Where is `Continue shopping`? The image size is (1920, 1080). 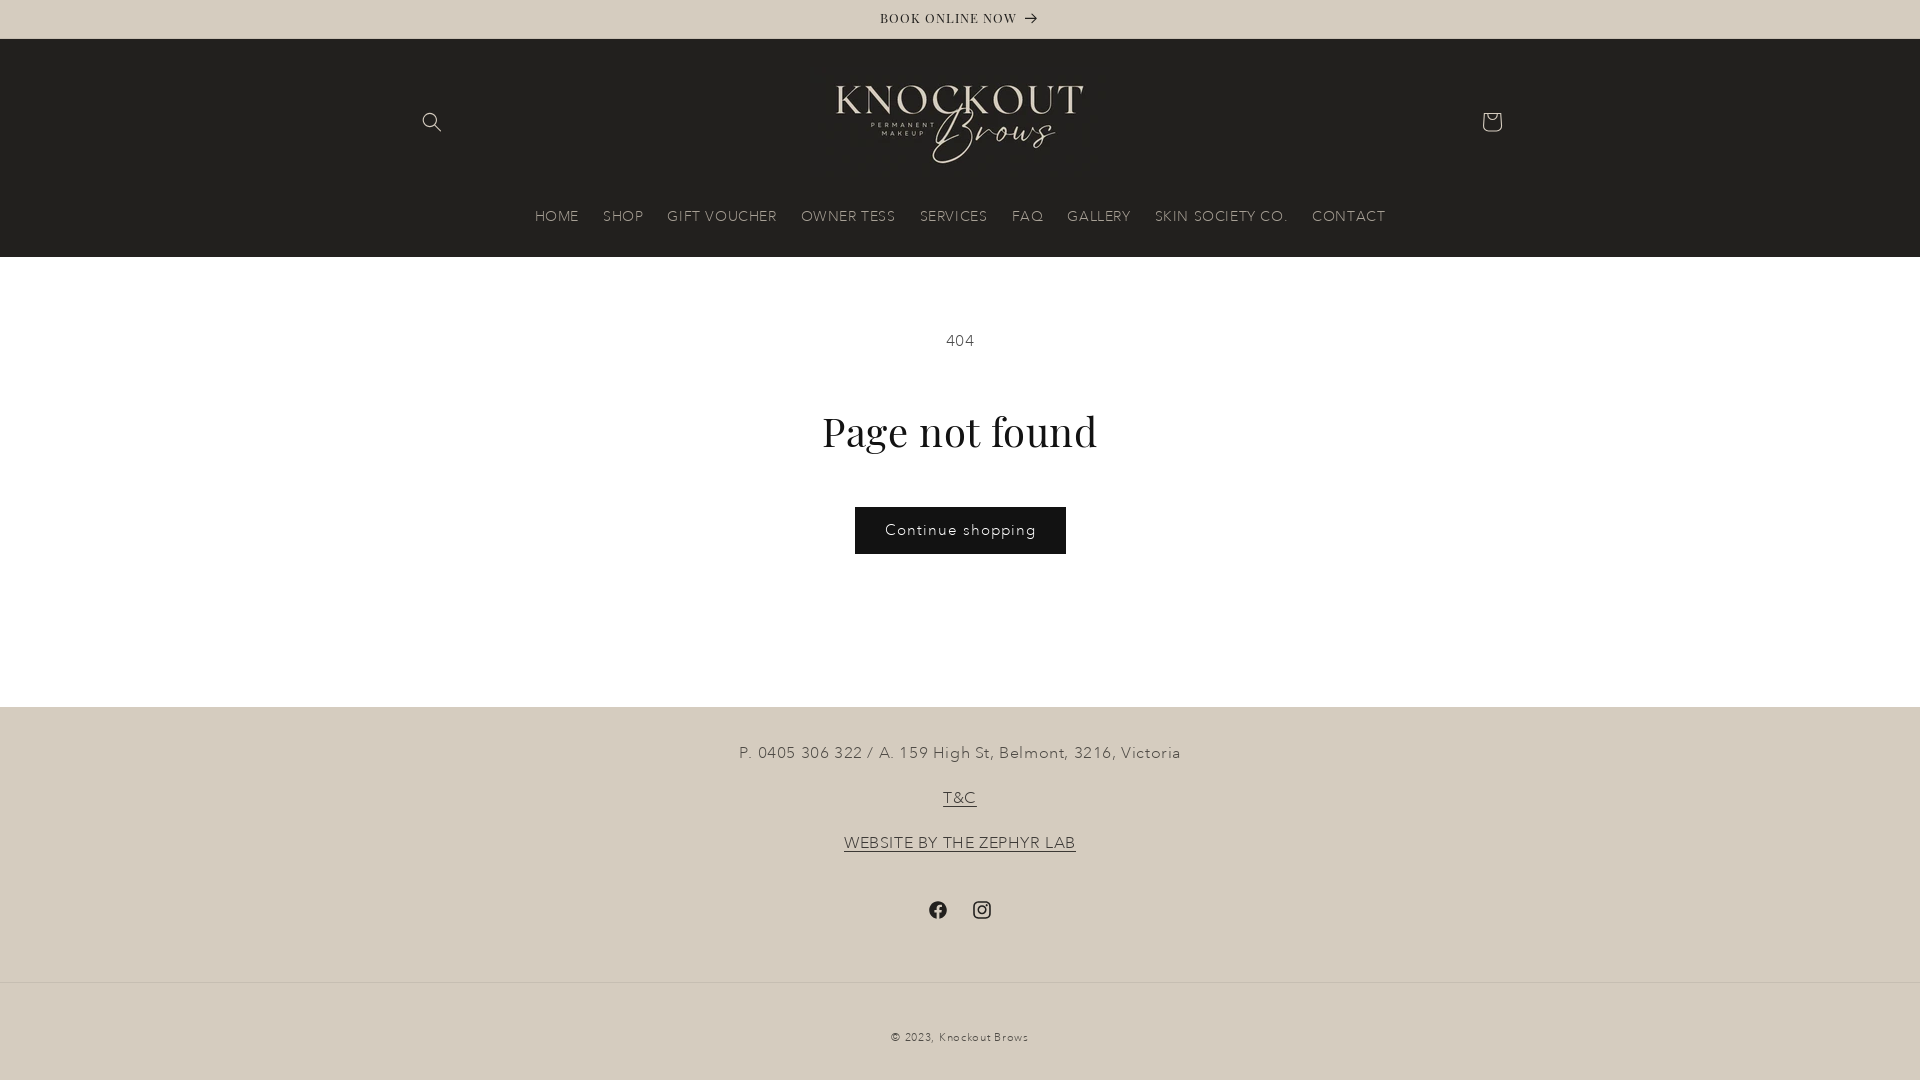
Continue shopping is located at coordinates (960, 530).